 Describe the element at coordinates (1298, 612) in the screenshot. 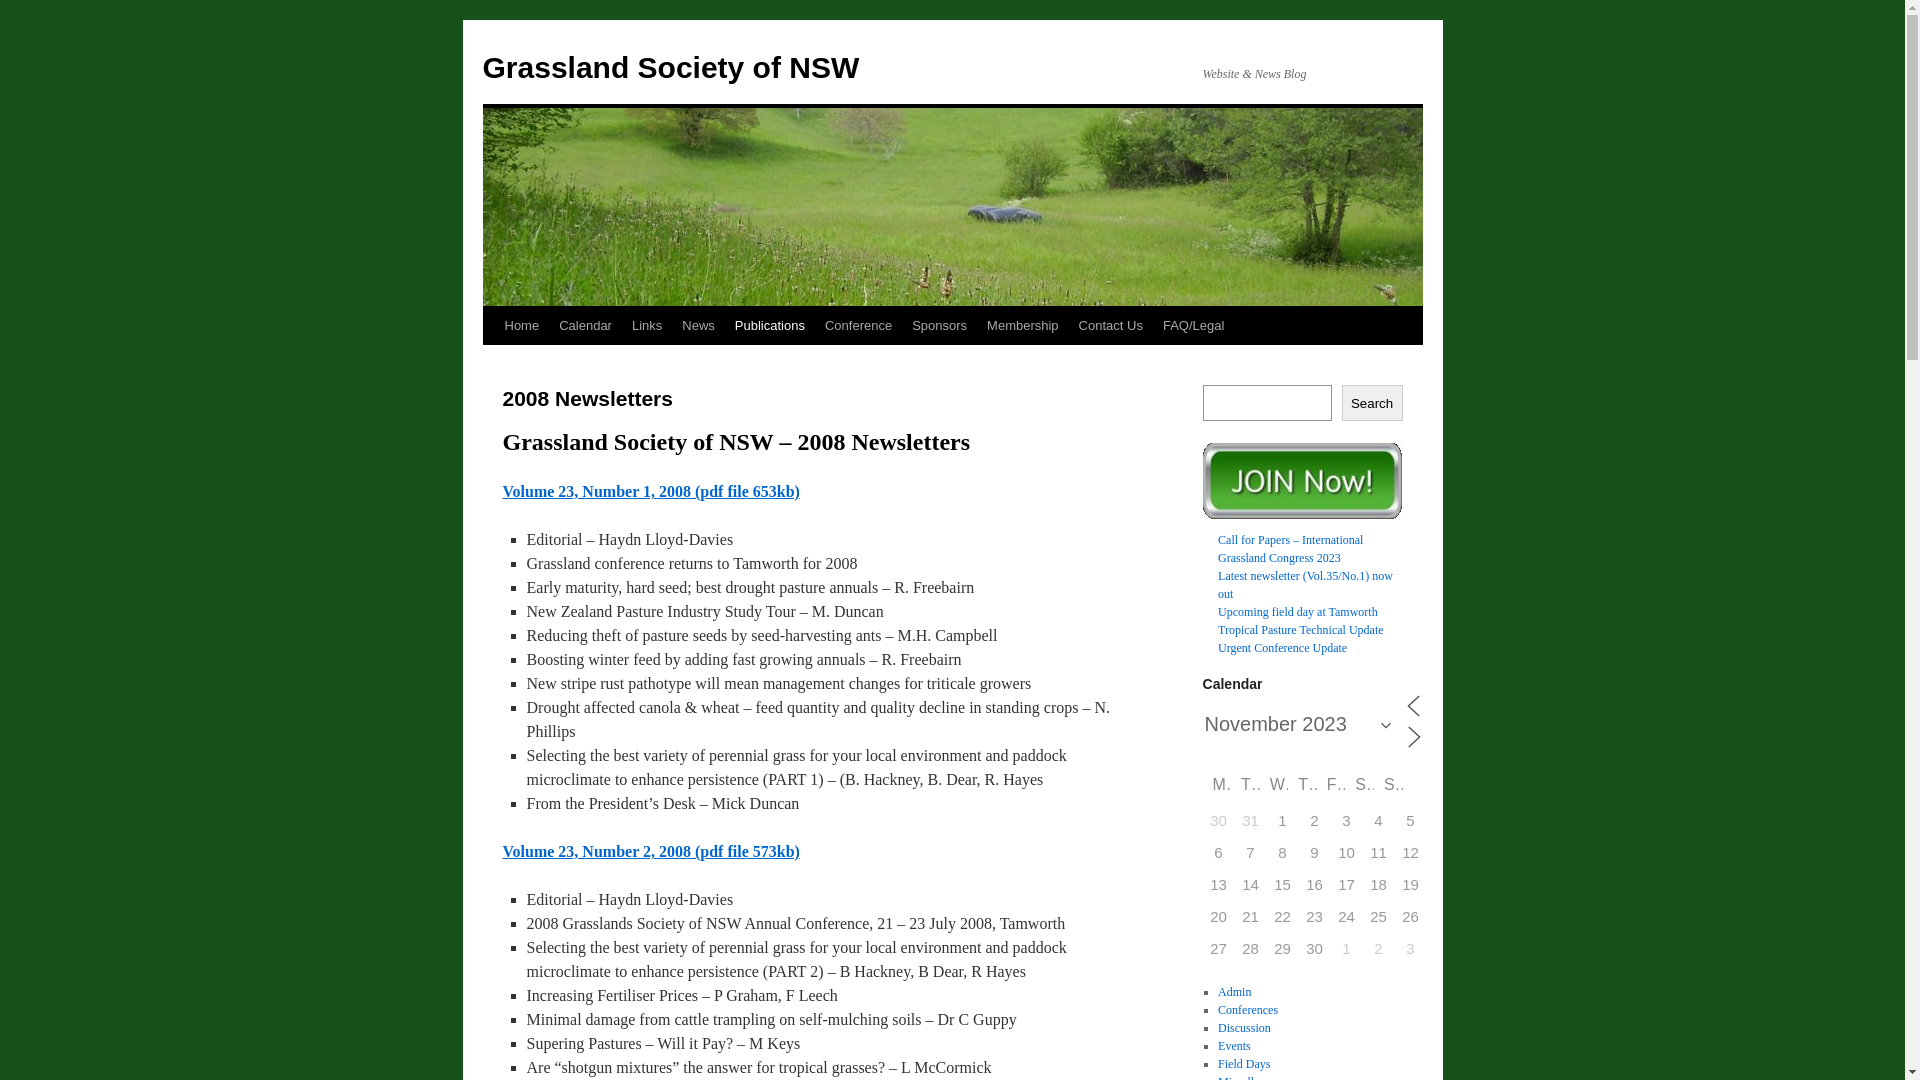

I see `Upcoming field day at Tamworth` at that location.